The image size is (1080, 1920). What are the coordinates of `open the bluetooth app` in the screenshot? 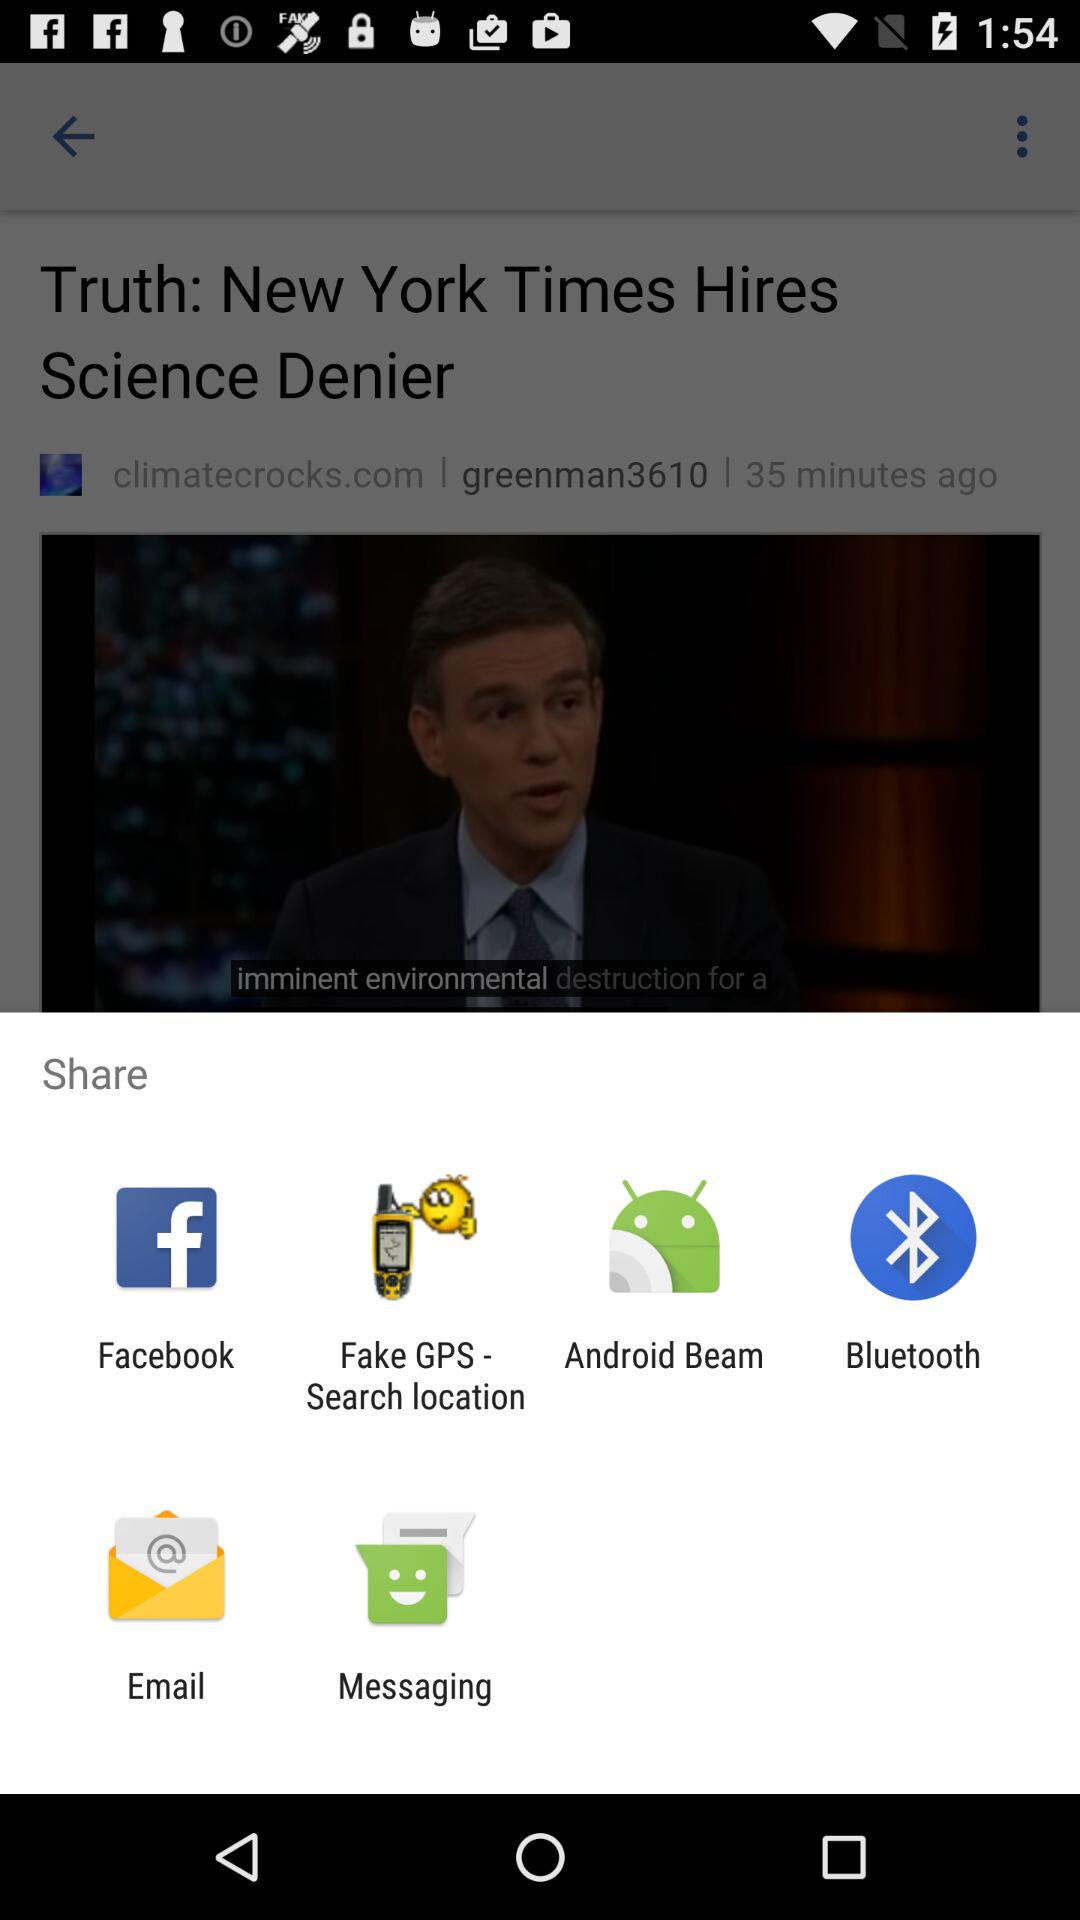 It's located at (913, 1375).